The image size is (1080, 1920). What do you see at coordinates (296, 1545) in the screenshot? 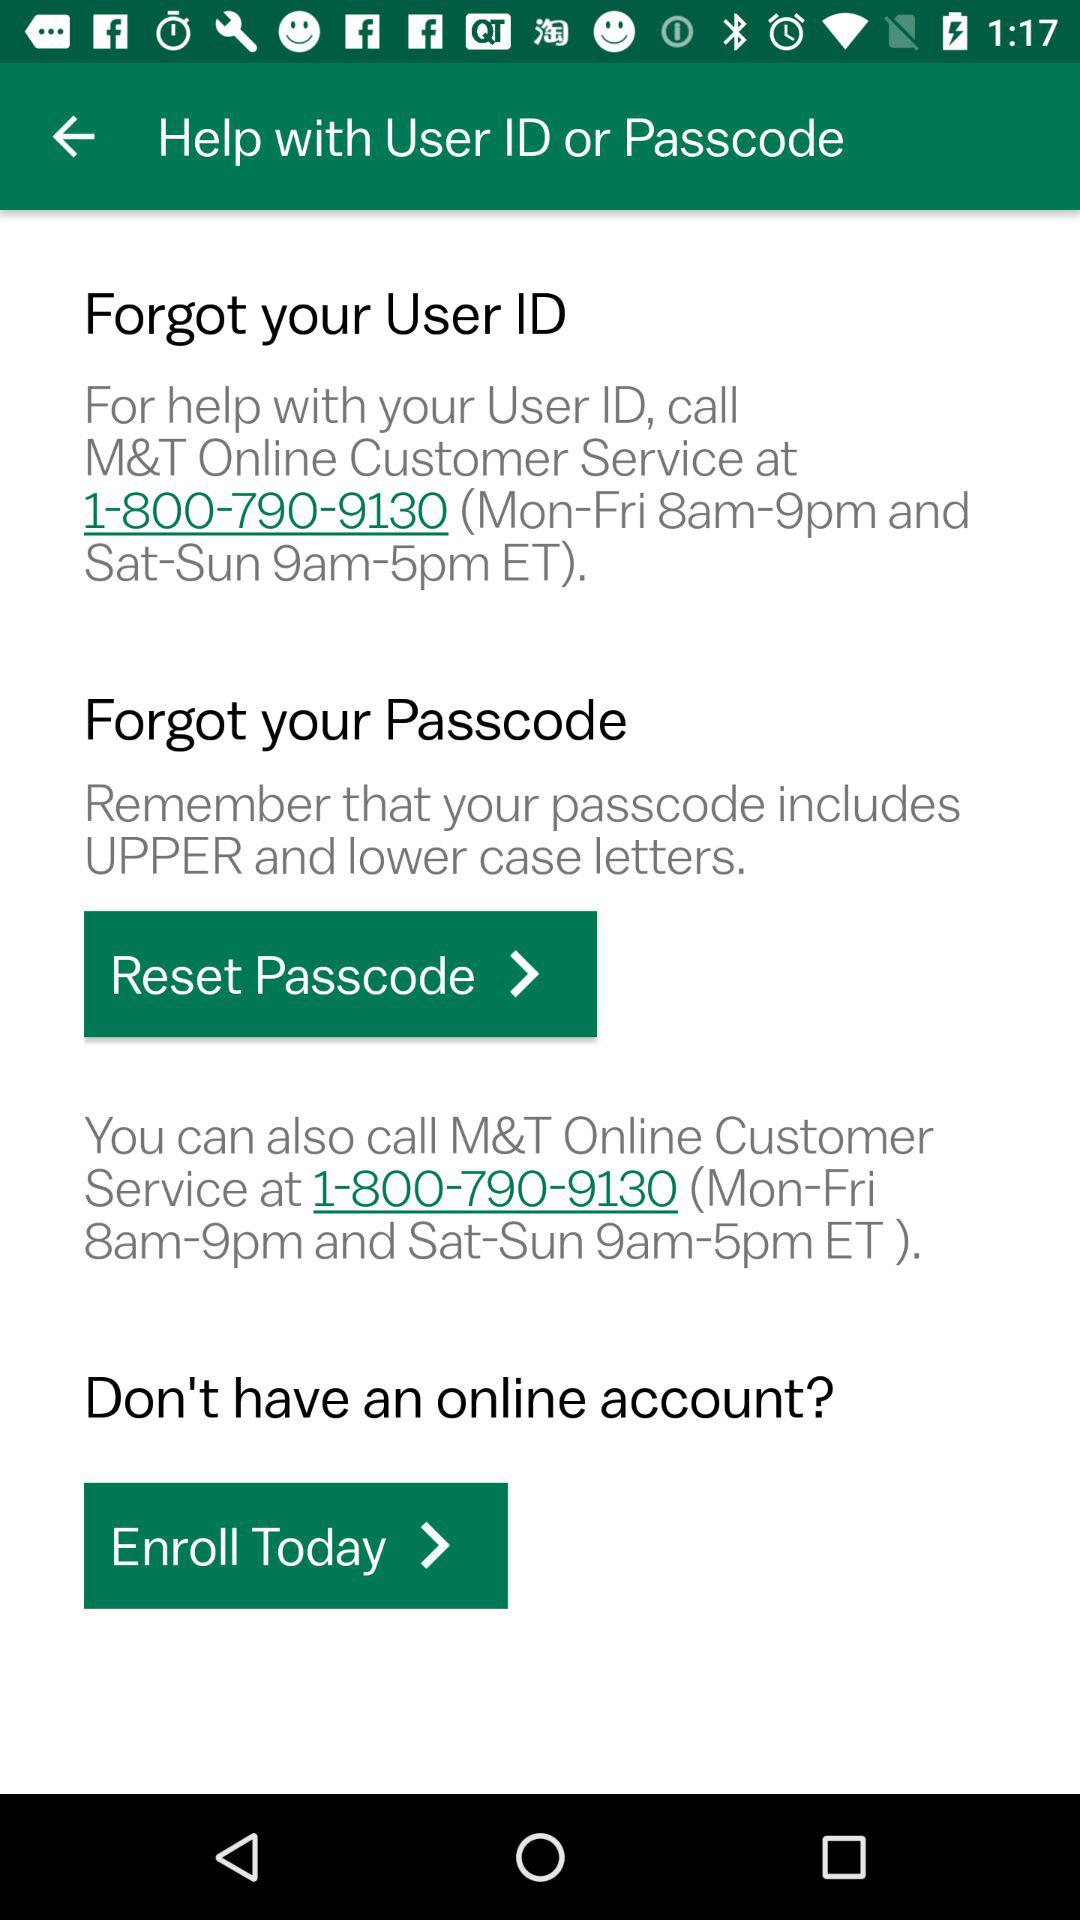
I see `choose item at the bottom left corner` at bounding box center [296, 1545].